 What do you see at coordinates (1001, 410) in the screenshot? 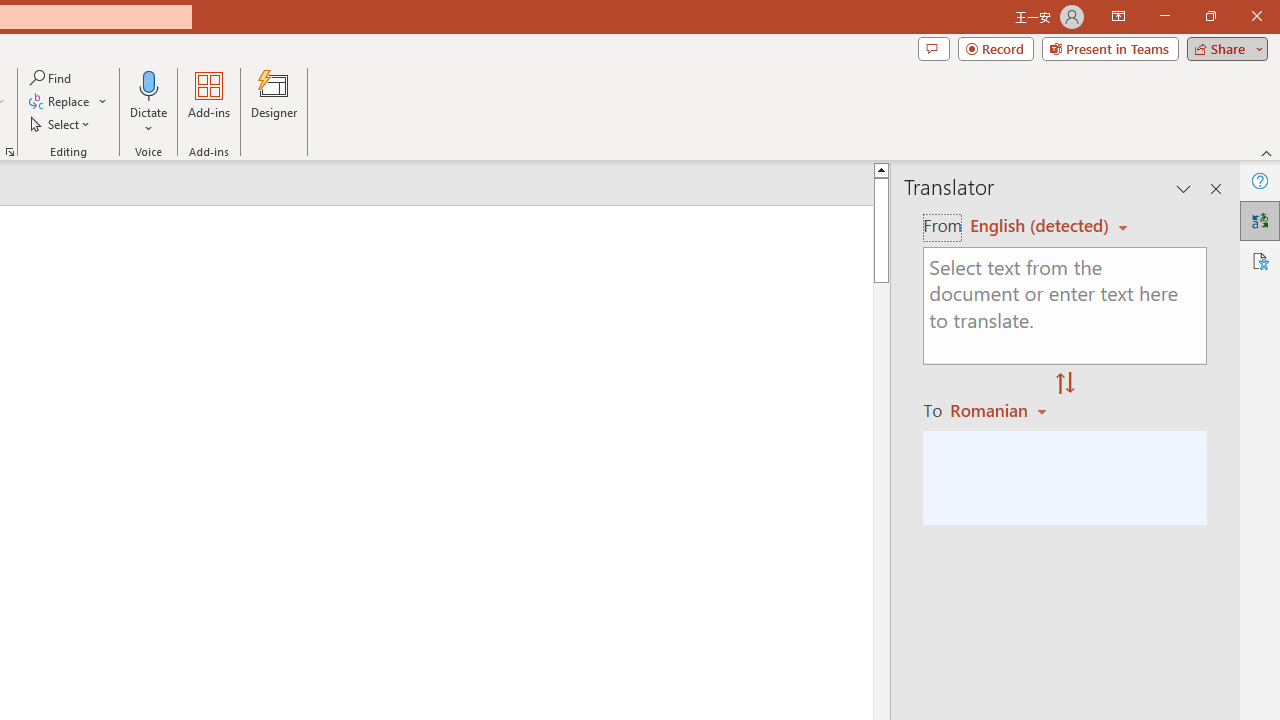
I see `Romanian` at bounding box center [1001, 410].